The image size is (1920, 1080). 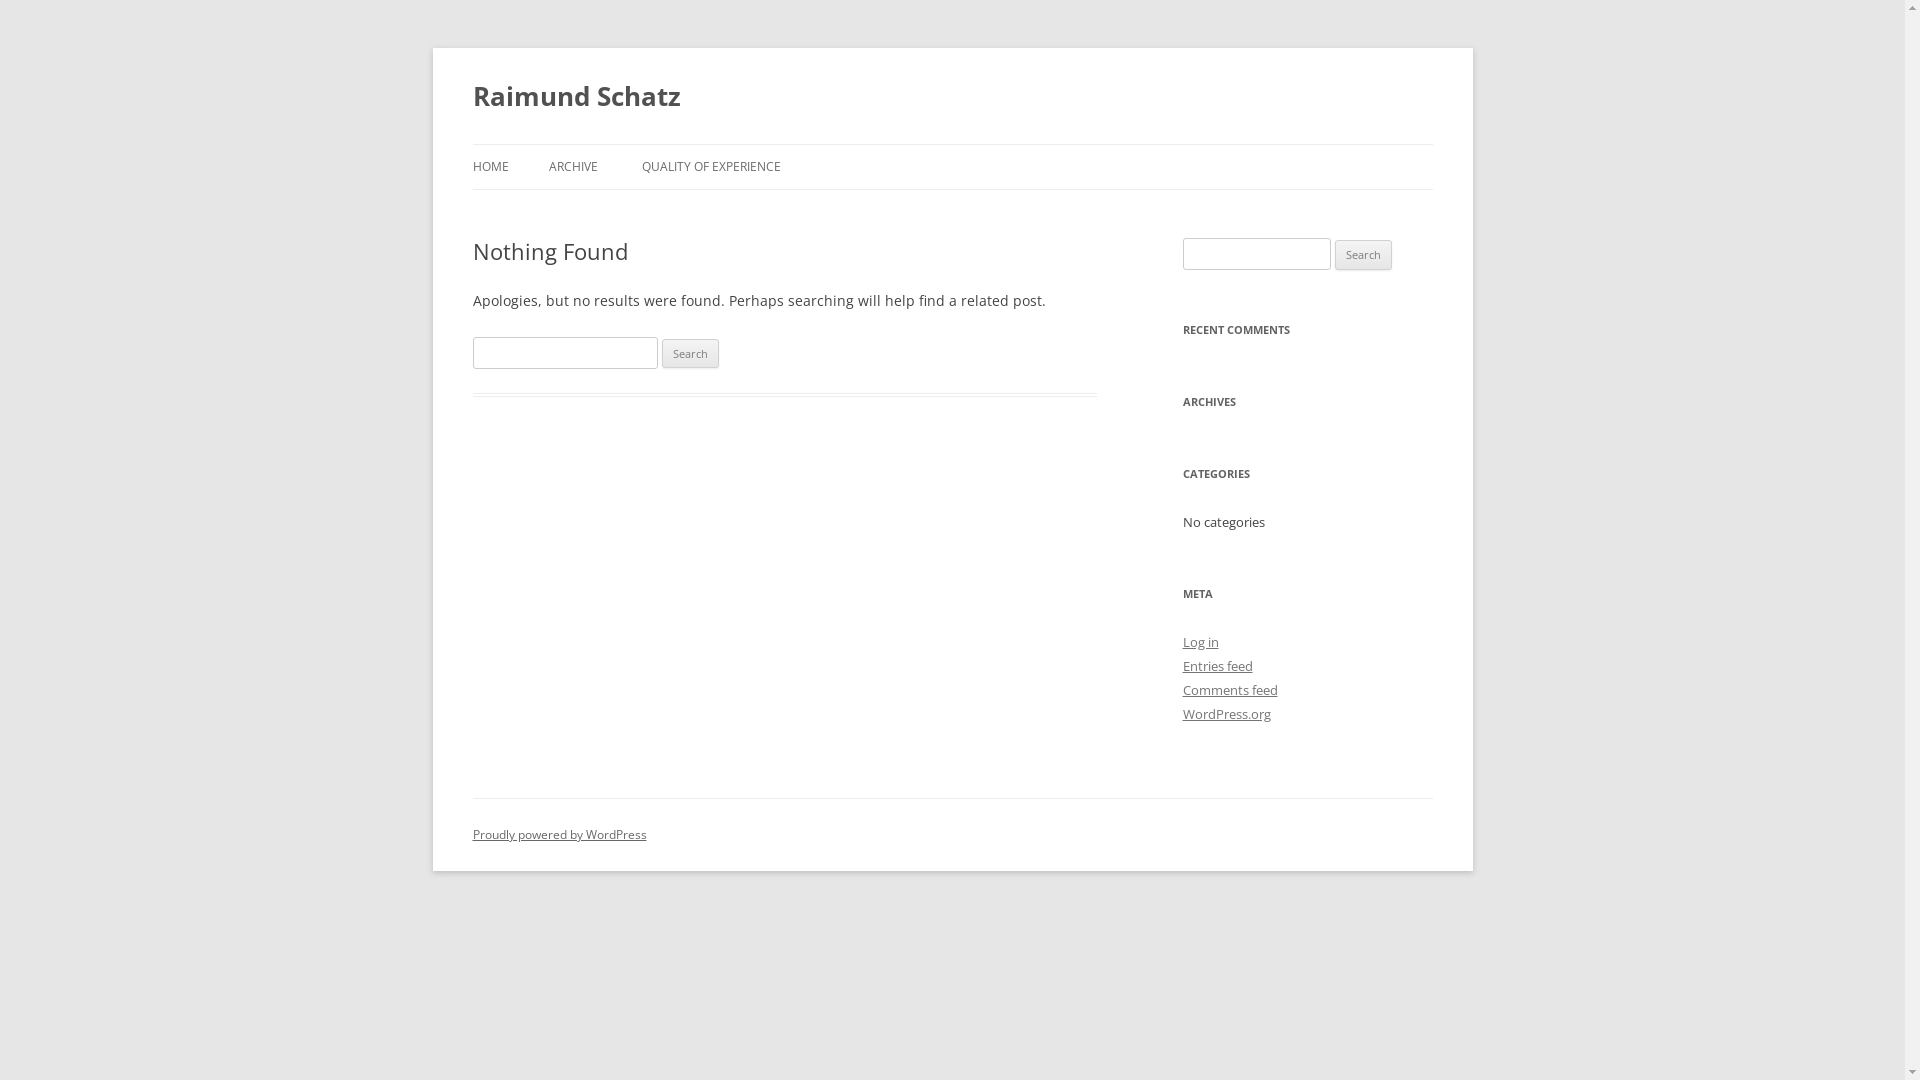 I want to click on Entries feed, so click(x=1217, y=666).